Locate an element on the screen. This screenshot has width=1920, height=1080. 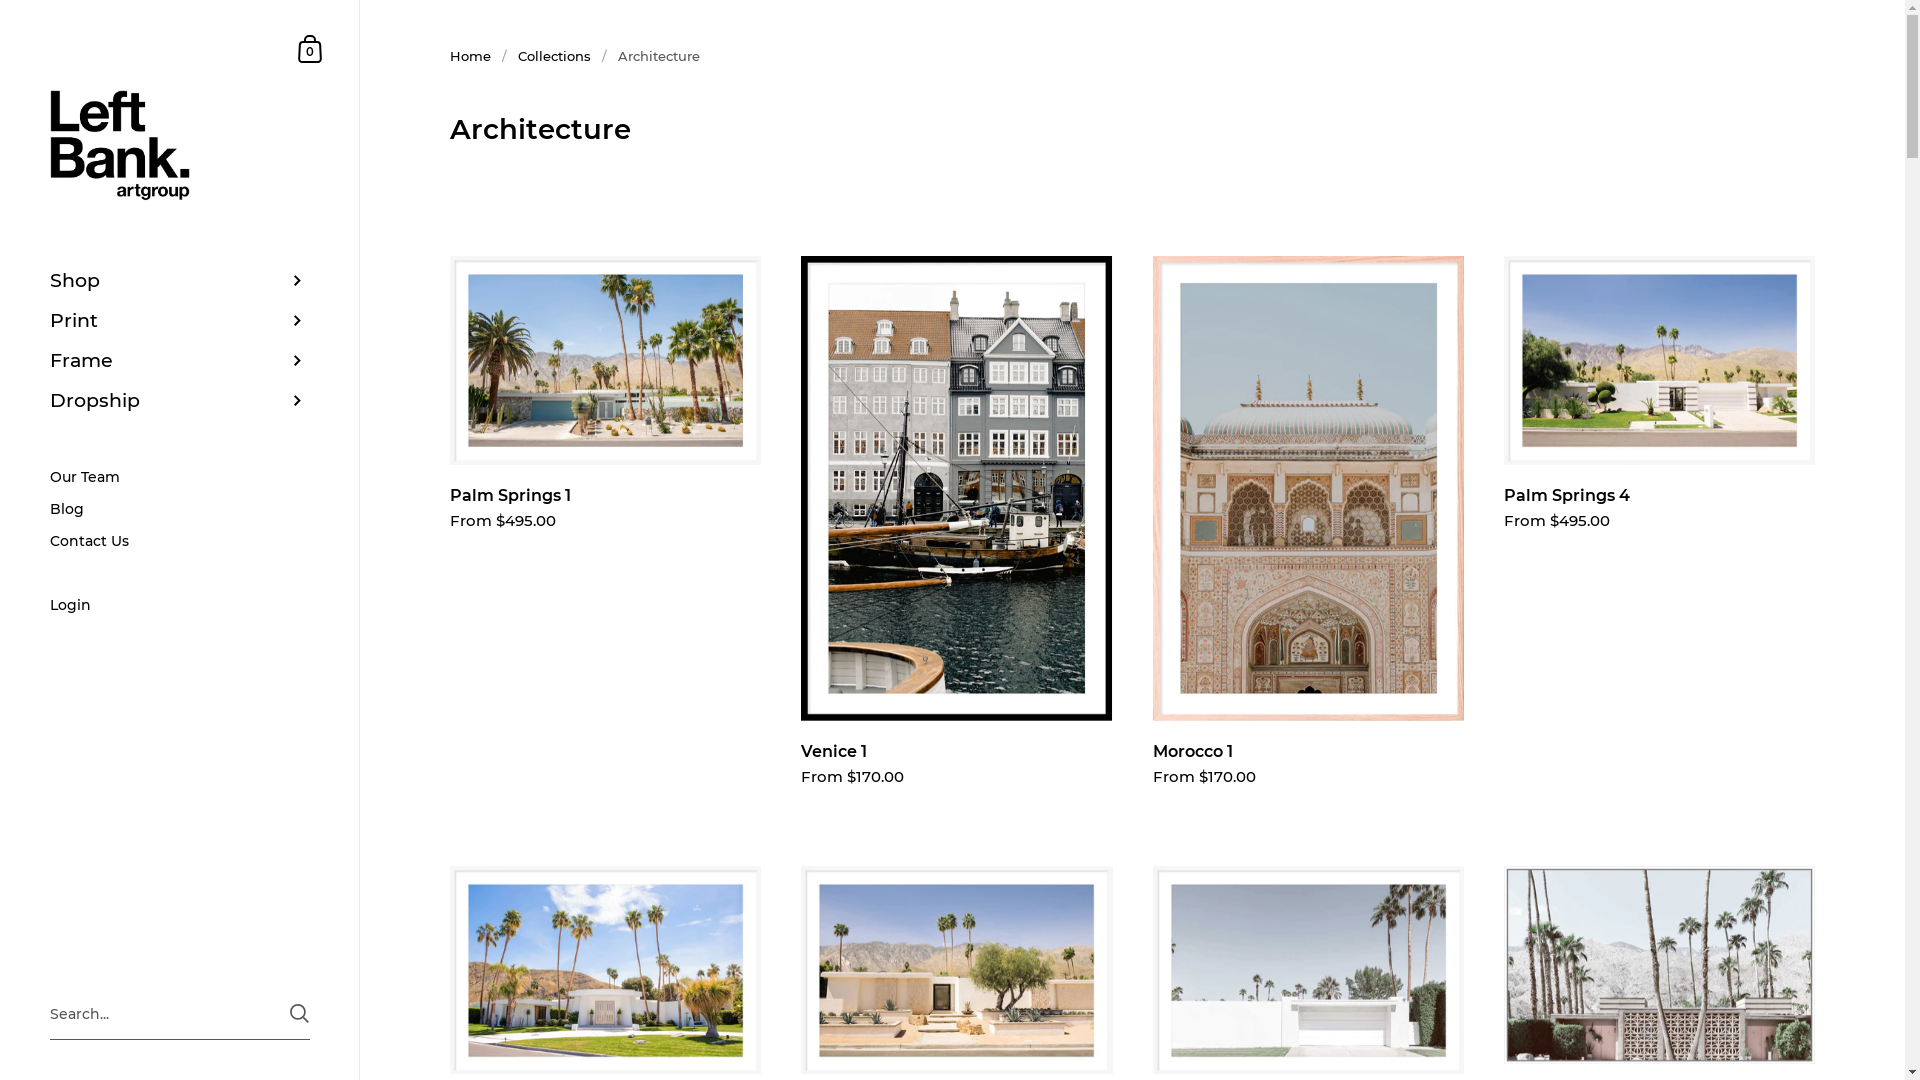
Venice 1
From $170.00 is located at coordinates (956, 541).